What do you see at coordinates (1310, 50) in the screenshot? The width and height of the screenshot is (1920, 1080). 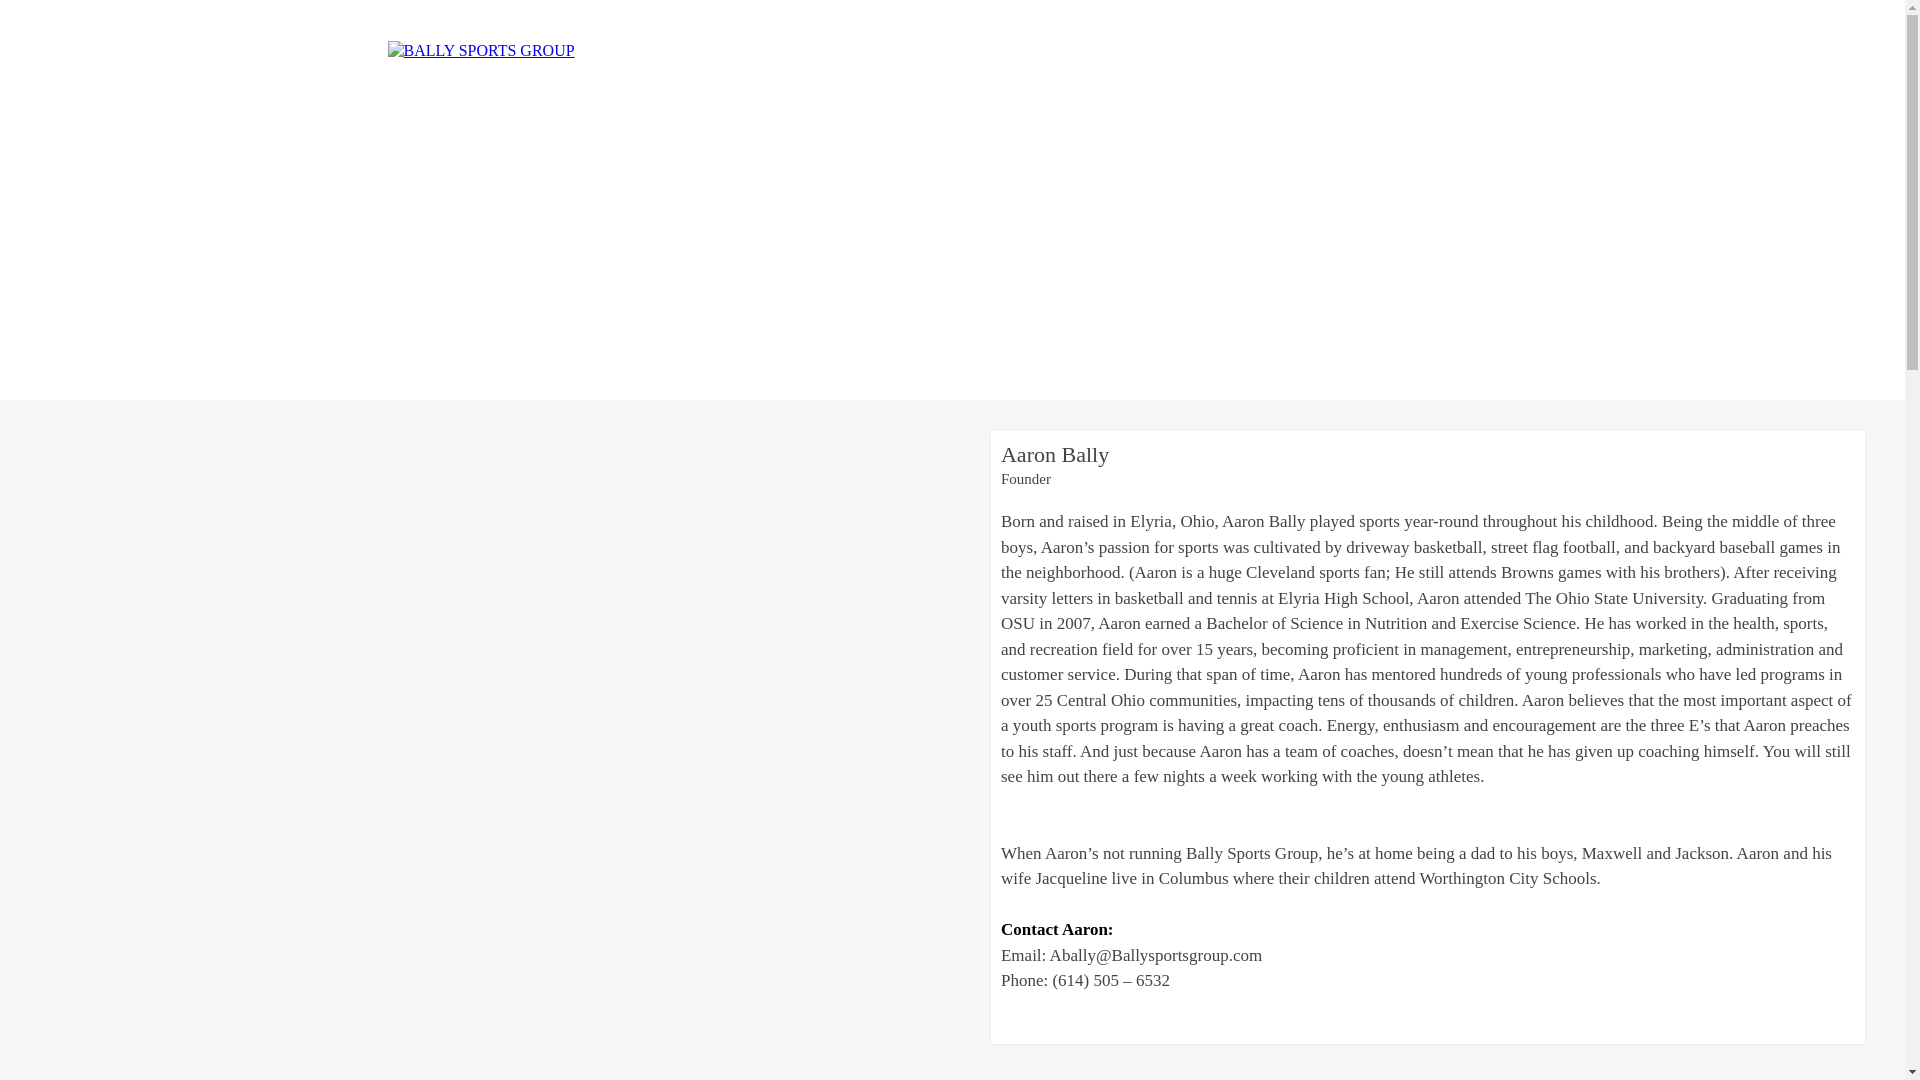 I see `PARENT INFORMATION` at bounding box center [1310, 50].